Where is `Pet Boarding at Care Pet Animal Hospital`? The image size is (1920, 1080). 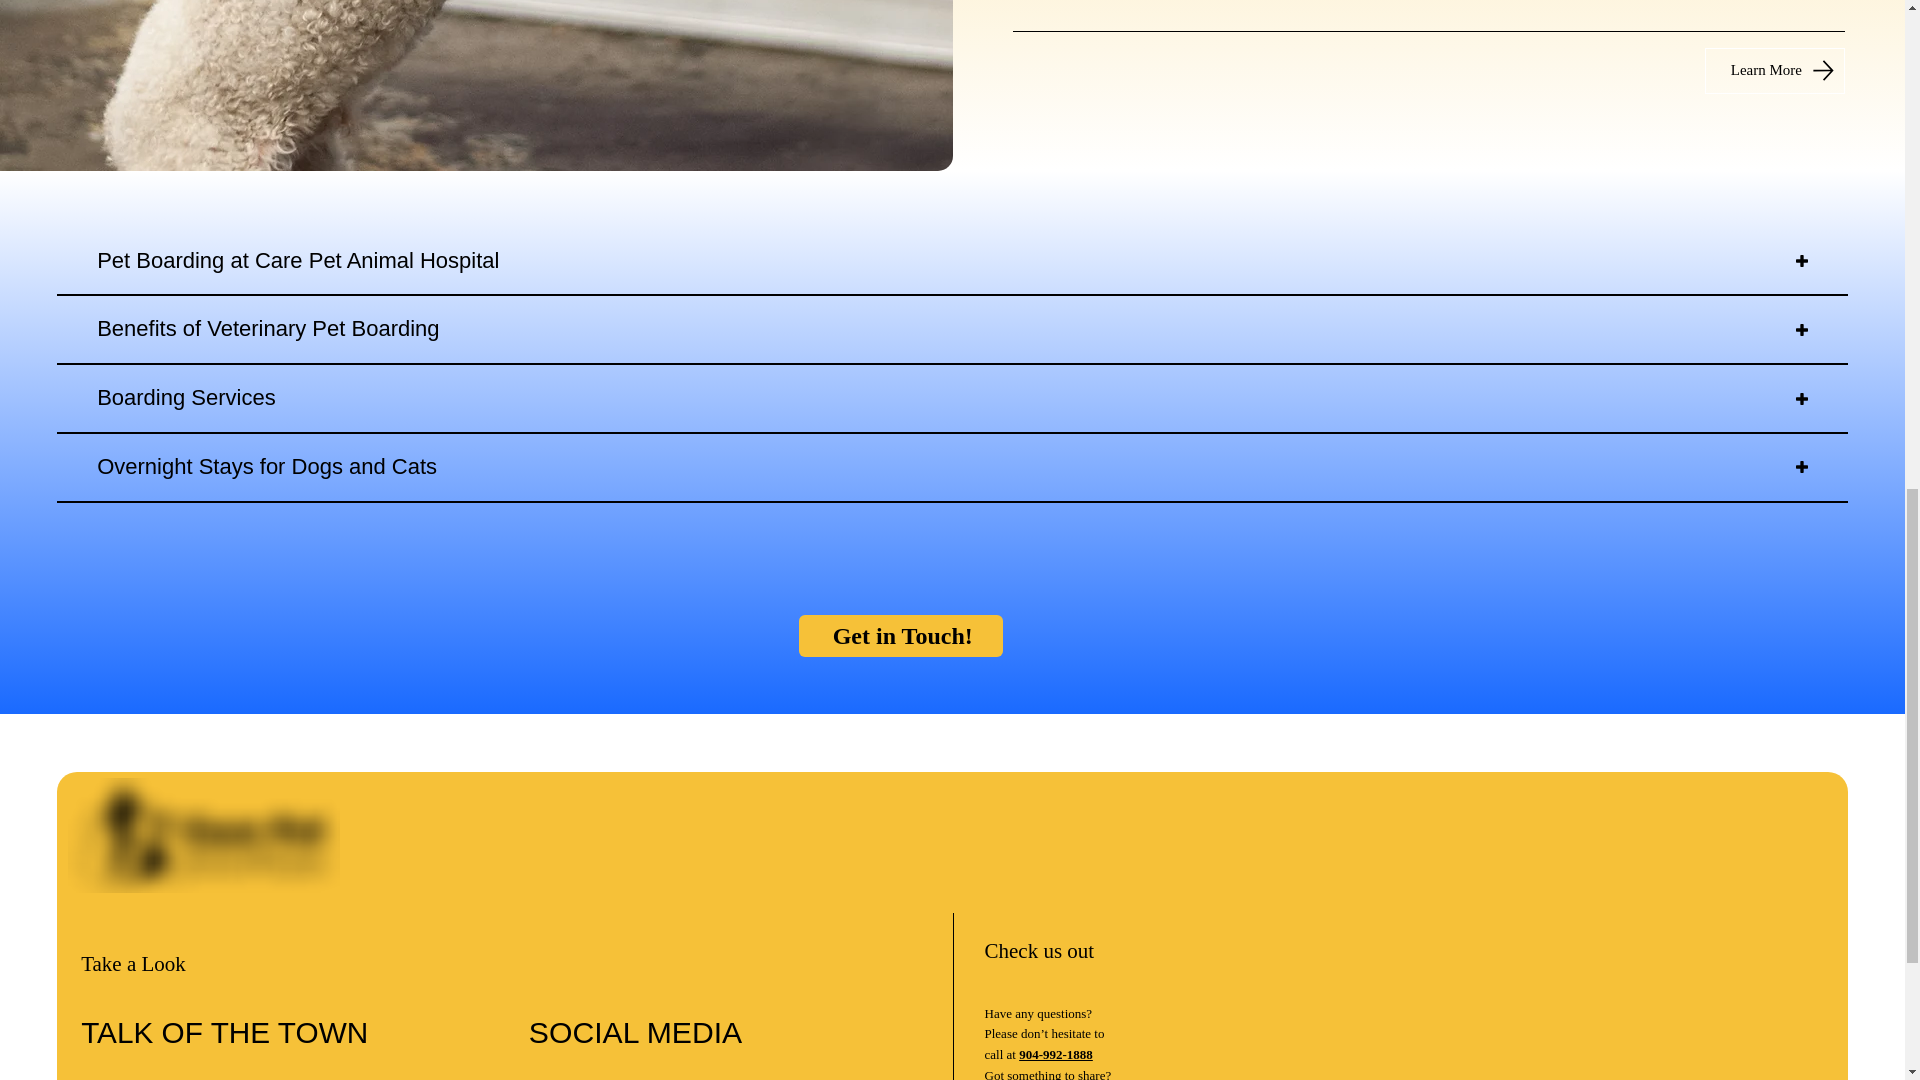 Pet Boarding at Care Pet Animal Hospital is located at coordinates (952, 261).